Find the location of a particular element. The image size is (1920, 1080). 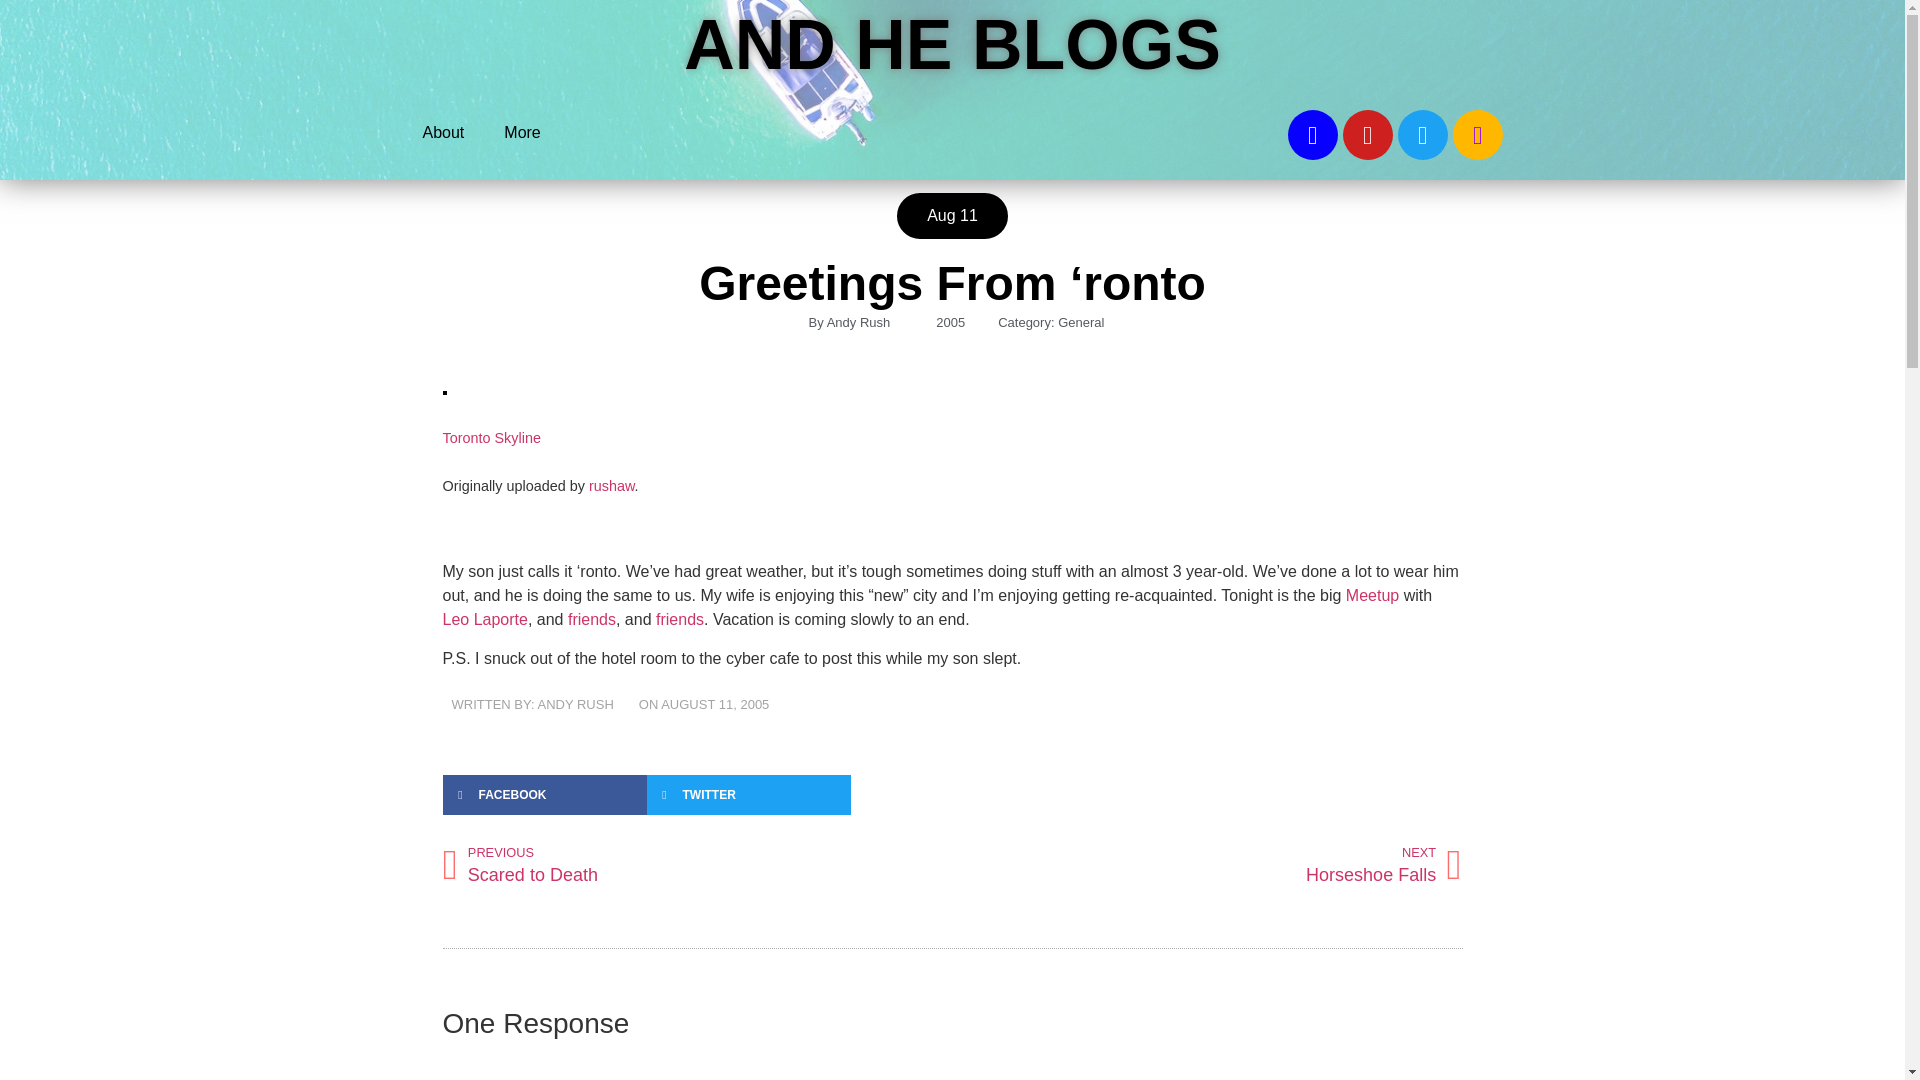

About is located at coordinates (442, 132).